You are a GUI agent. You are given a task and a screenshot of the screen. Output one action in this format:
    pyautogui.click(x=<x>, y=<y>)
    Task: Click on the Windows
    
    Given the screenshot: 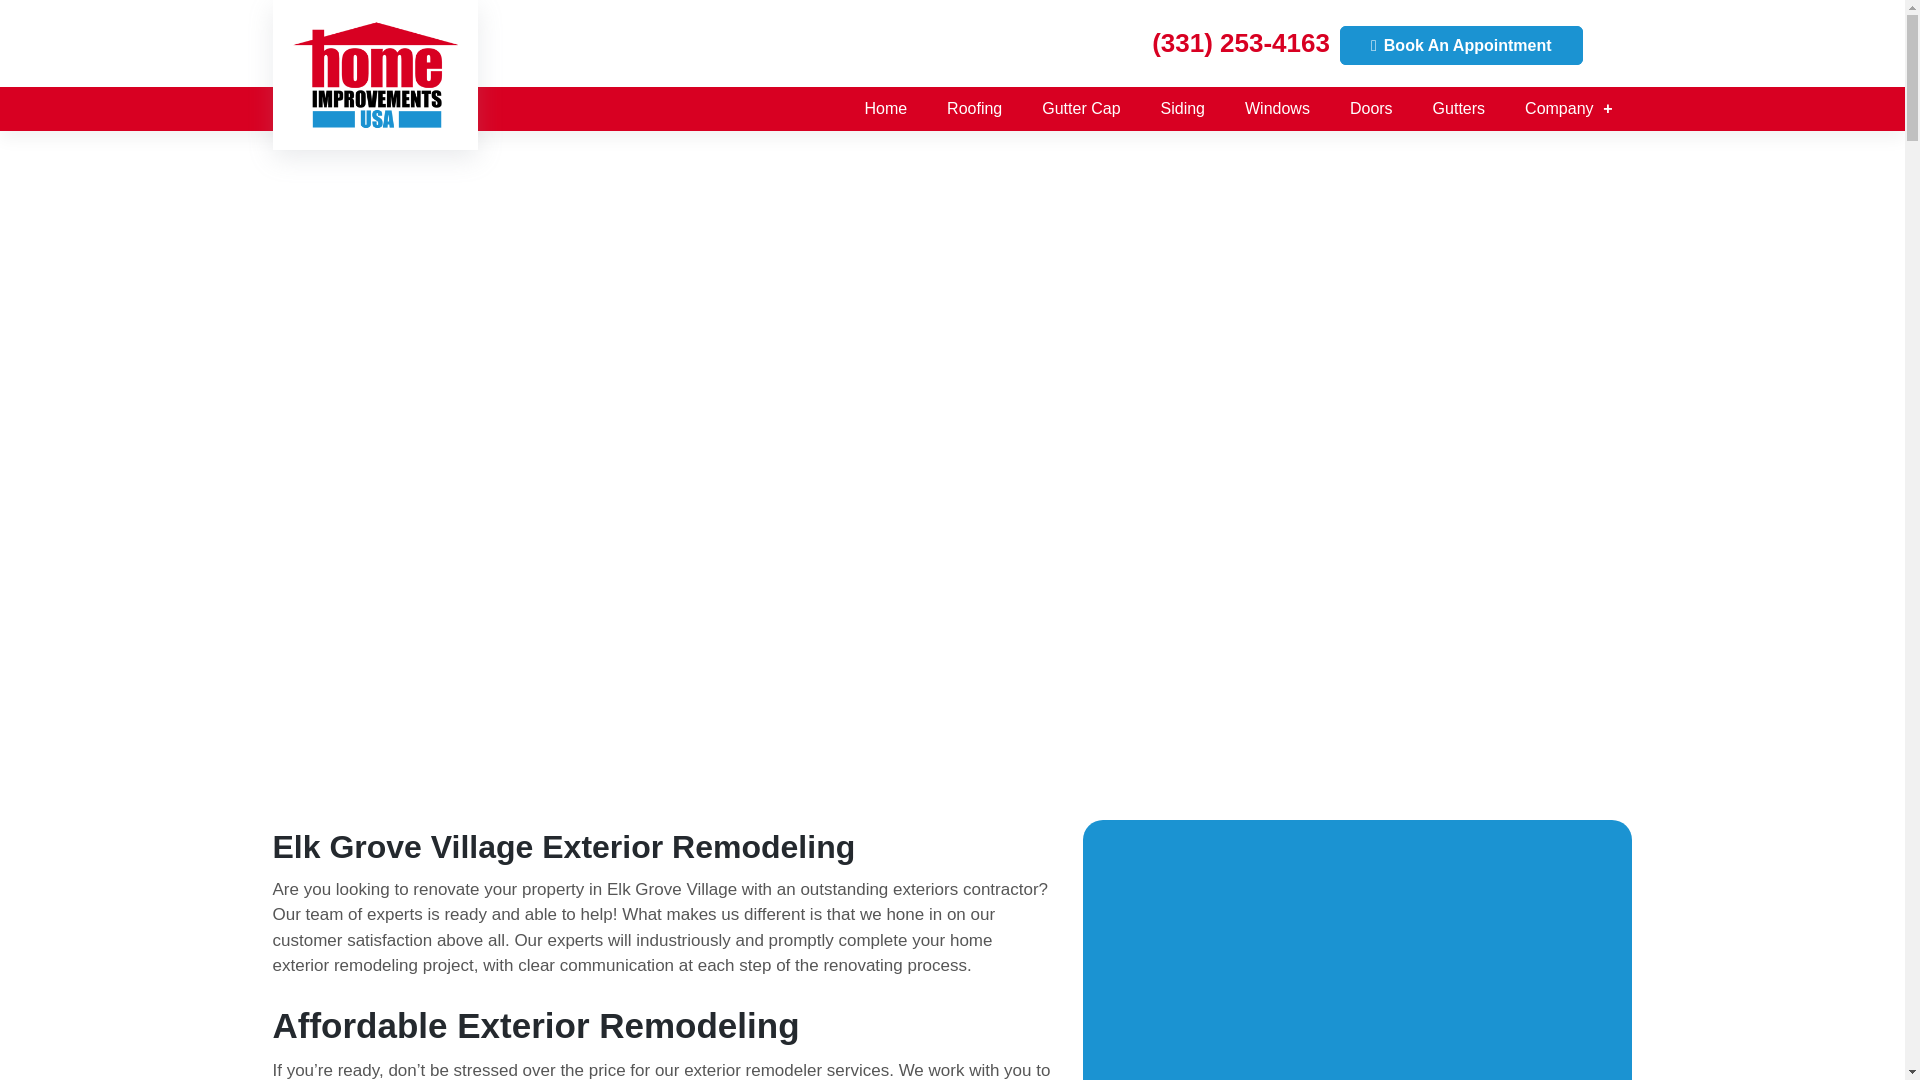 What is the action you would take?
    pyautogui.click(x=1277, y=108)
    